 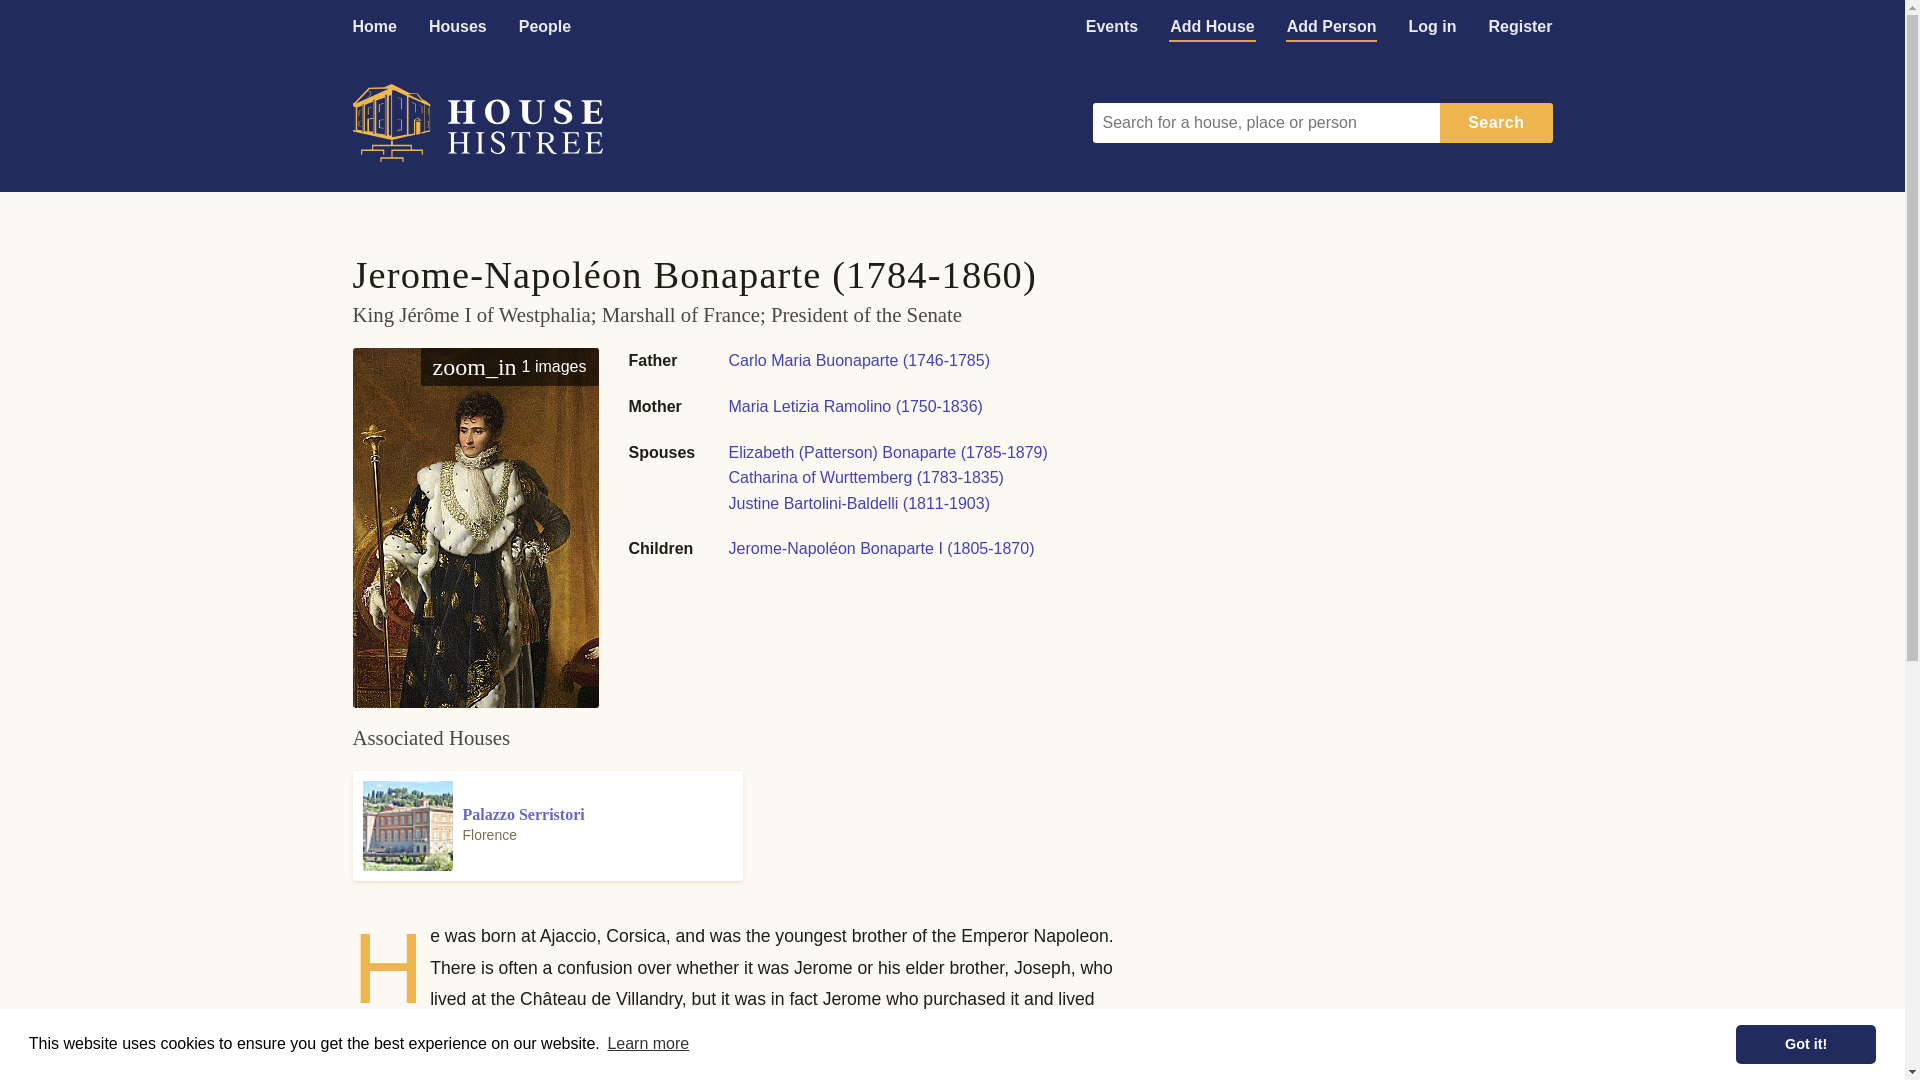 What do you see at coordinates (1111, 26) in the screenshot?
I see `Events` at bounding box center [1111, 26].